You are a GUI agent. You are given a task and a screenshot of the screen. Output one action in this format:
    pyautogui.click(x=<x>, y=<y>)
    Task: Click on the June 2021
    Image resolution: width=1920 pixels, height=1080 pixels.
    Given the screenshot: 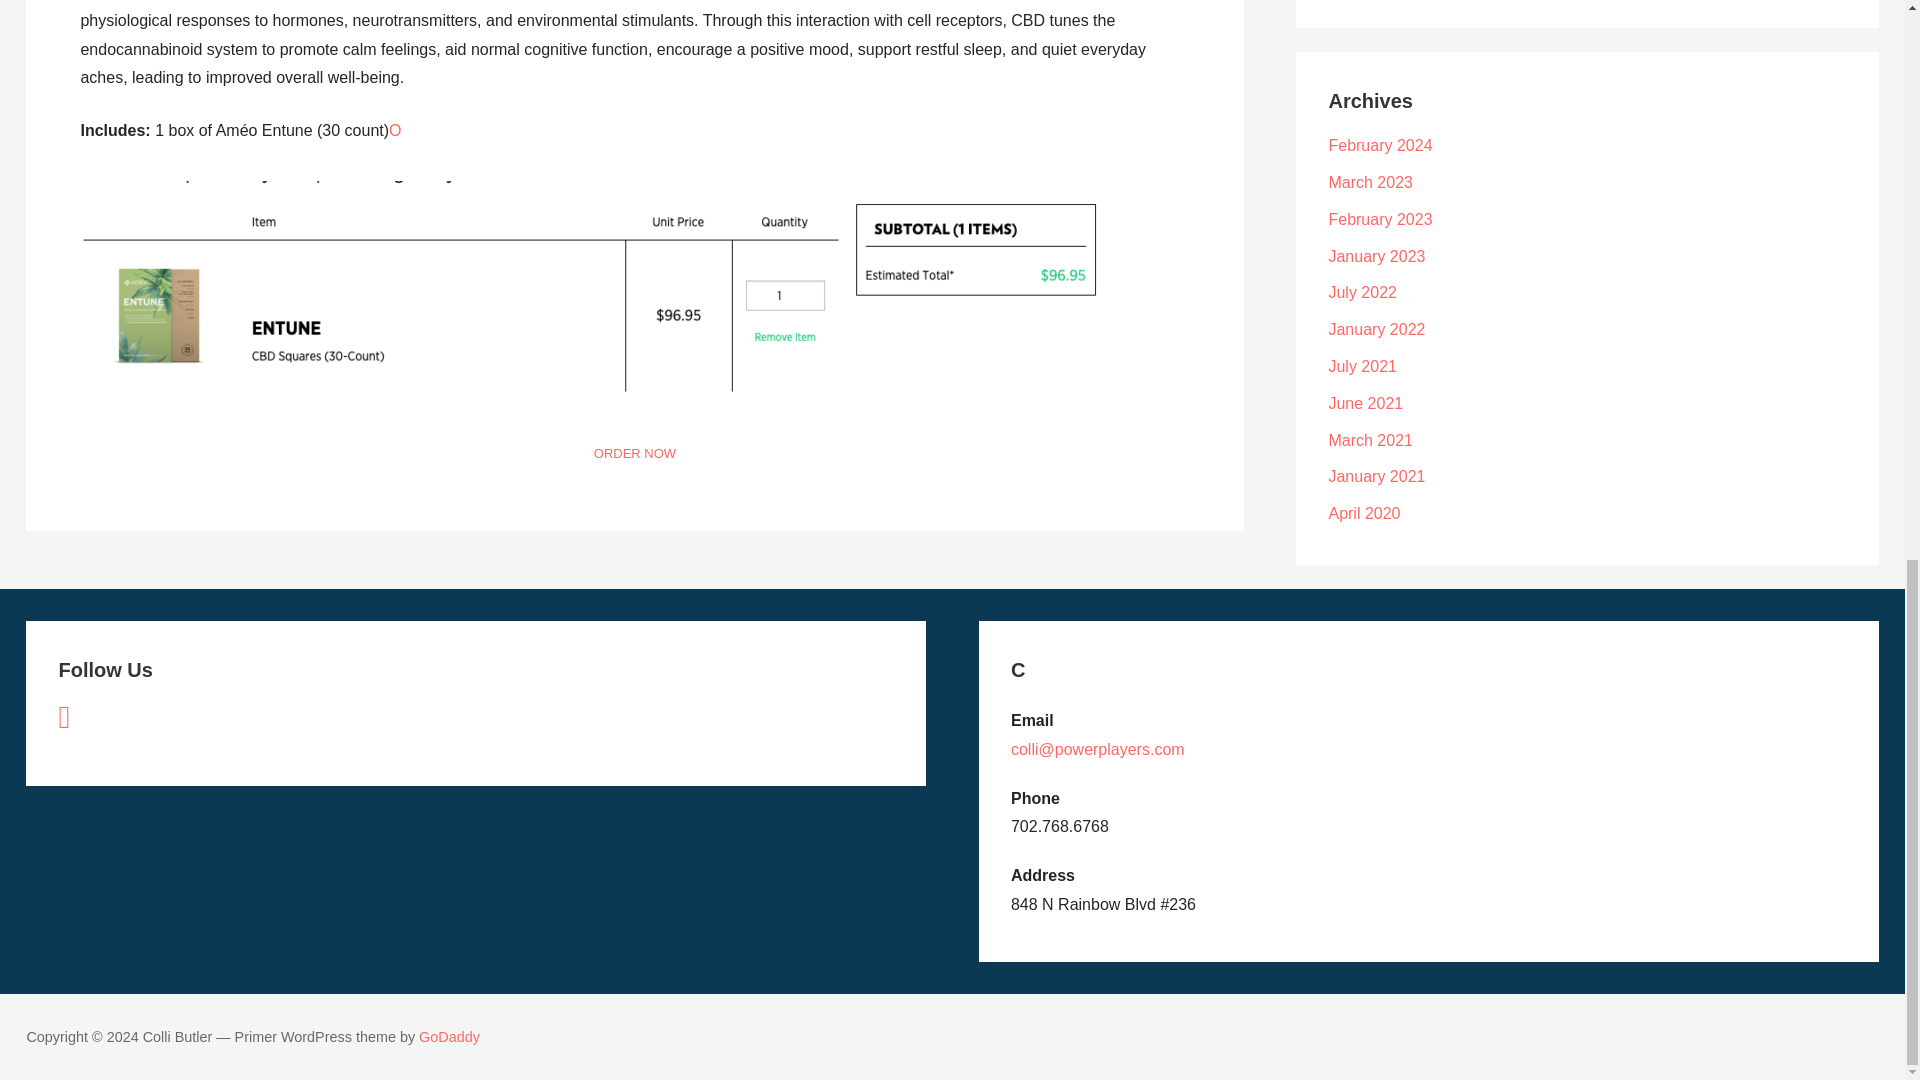 What is the action you would take?
    pyautogui.click(x=1366, y=403)
    